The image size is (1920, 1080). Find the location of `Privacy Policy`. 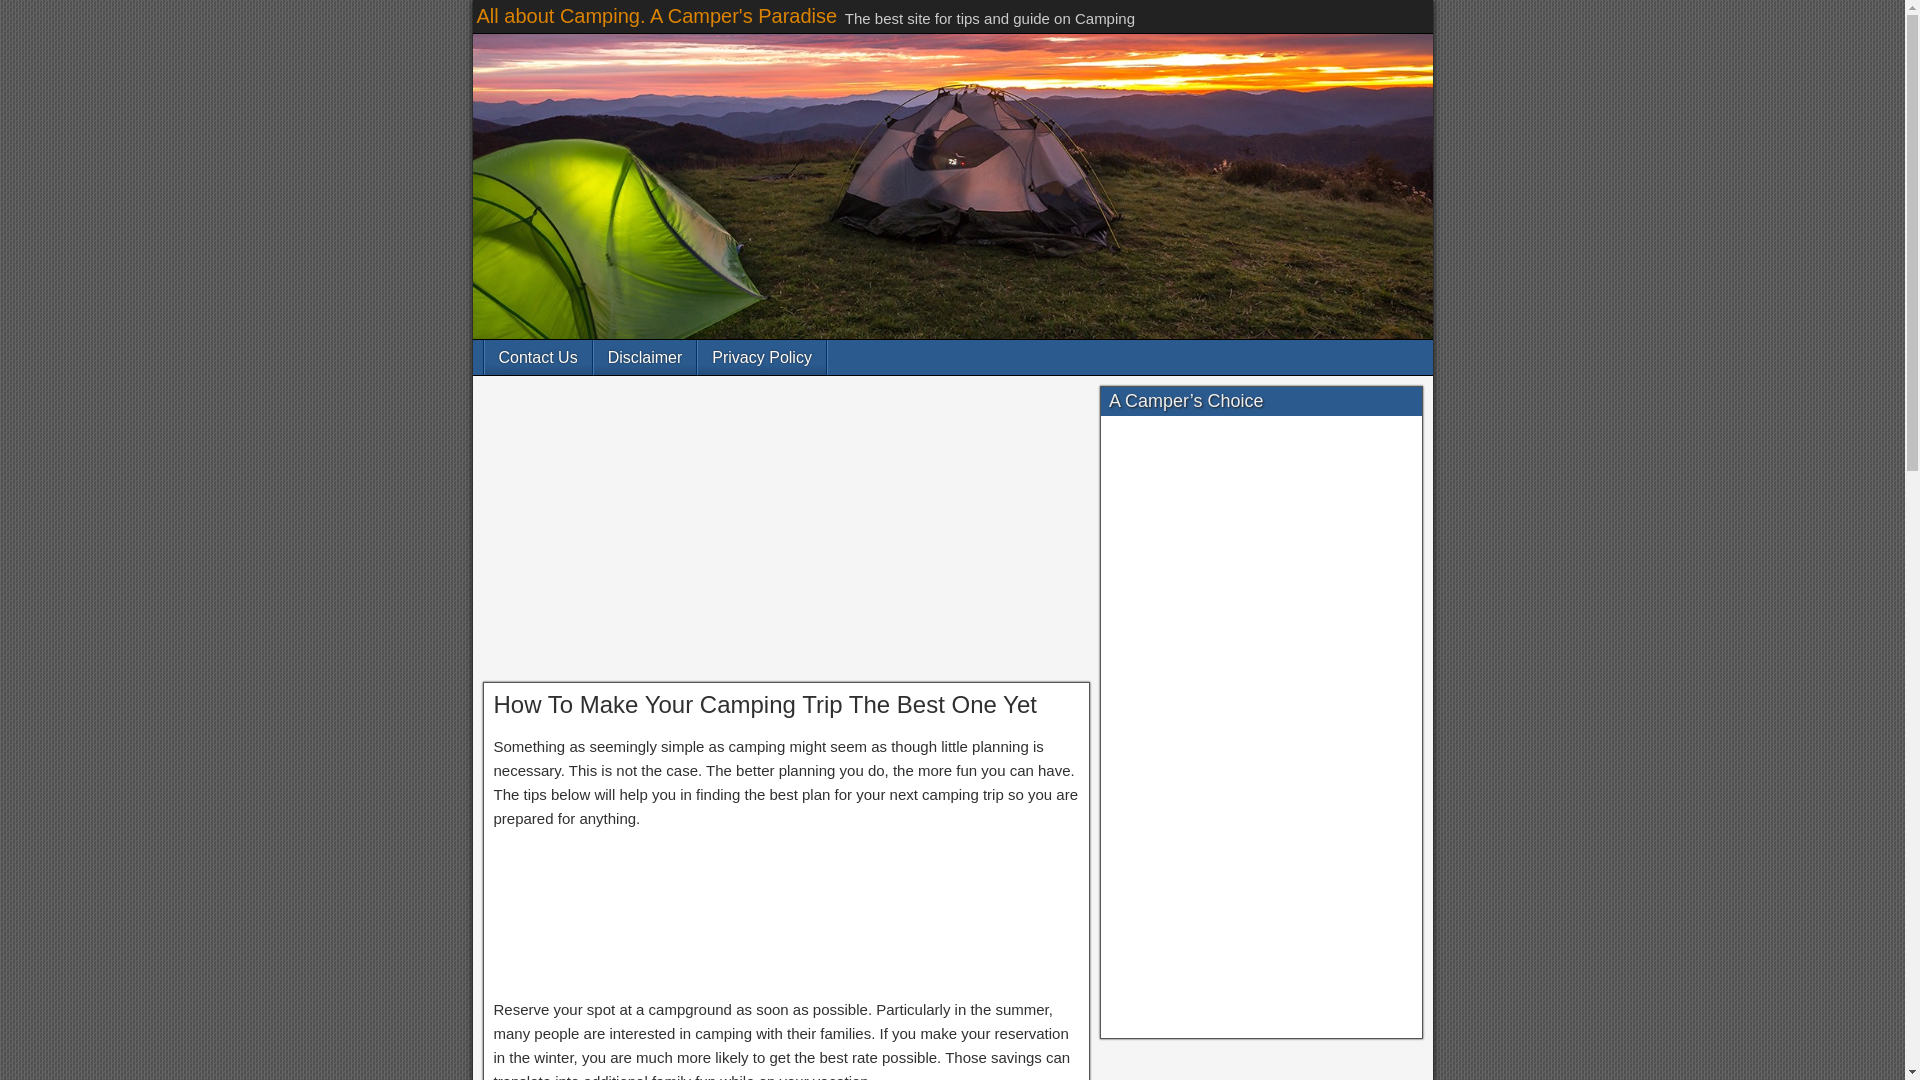

Privacy Policy is located at coordinates (762, 357).